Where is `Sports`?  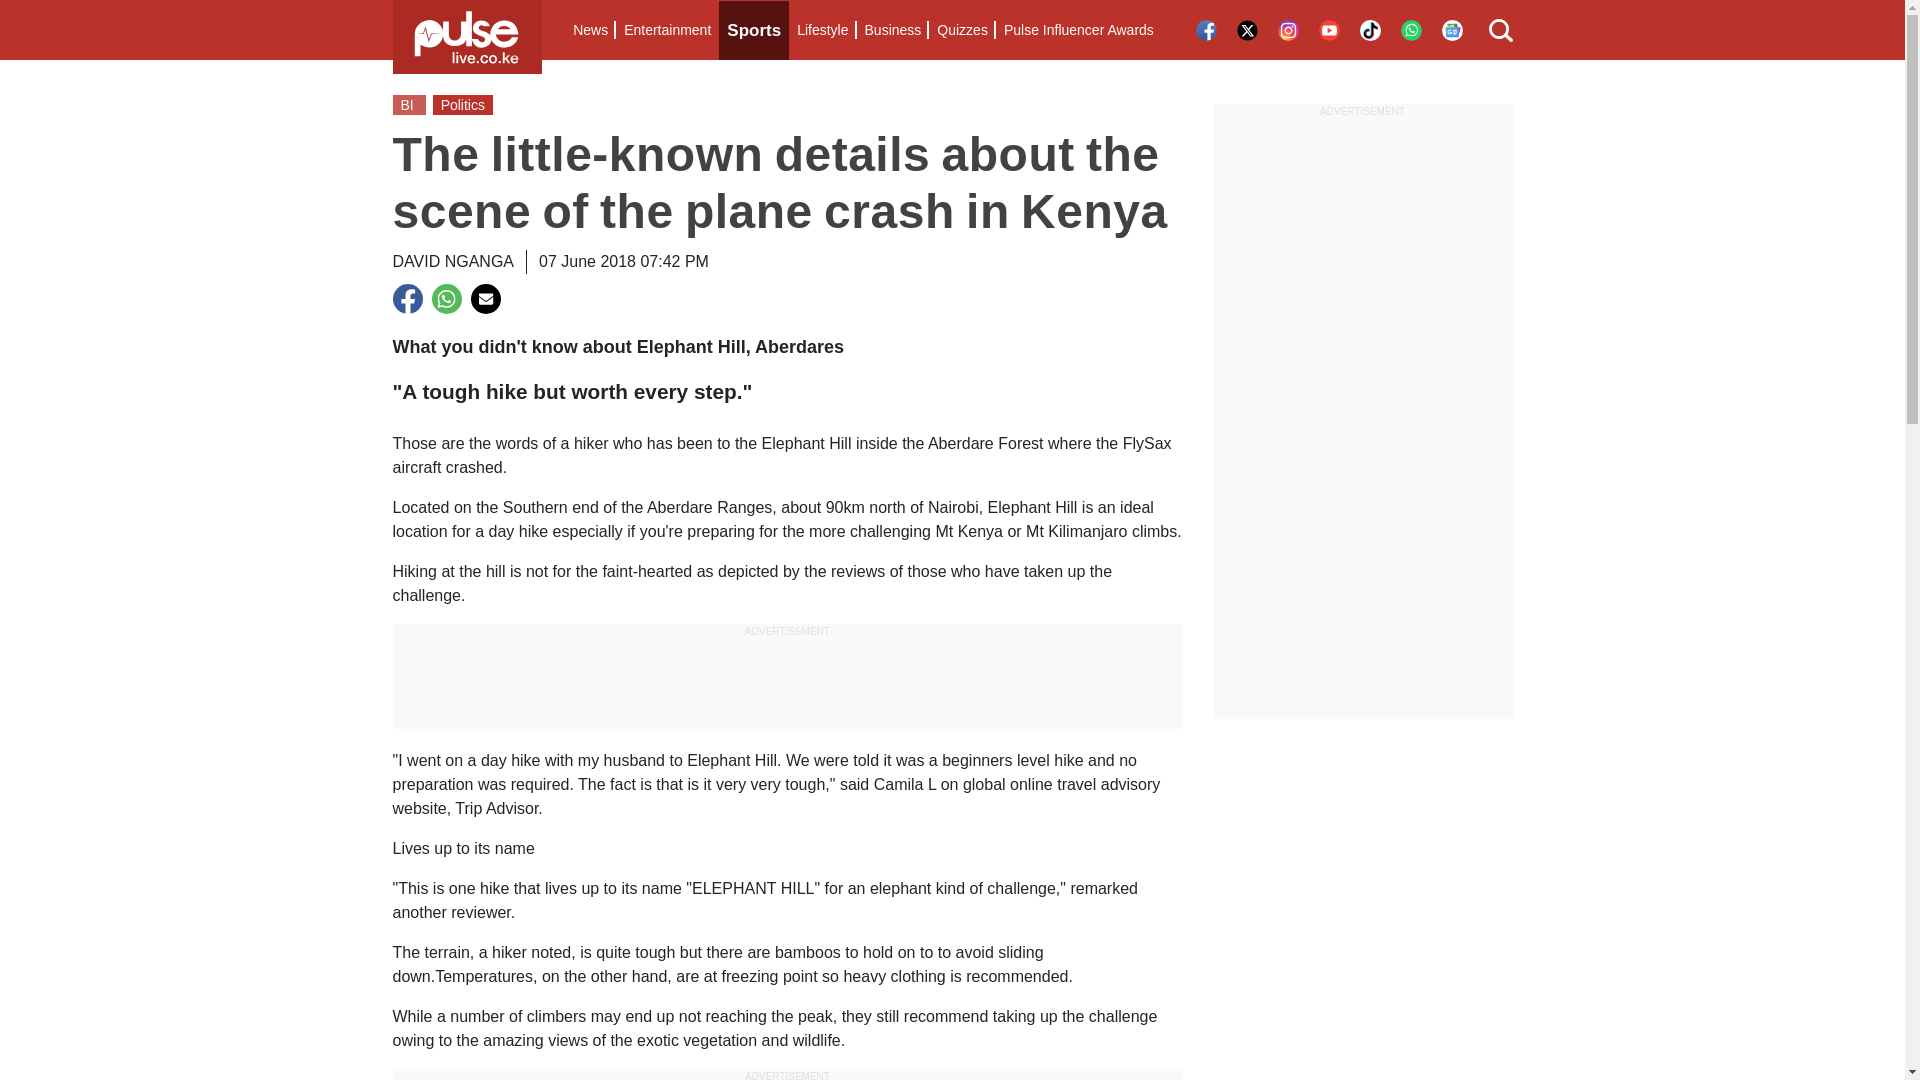
Sports is located at coordinates (754, 30).